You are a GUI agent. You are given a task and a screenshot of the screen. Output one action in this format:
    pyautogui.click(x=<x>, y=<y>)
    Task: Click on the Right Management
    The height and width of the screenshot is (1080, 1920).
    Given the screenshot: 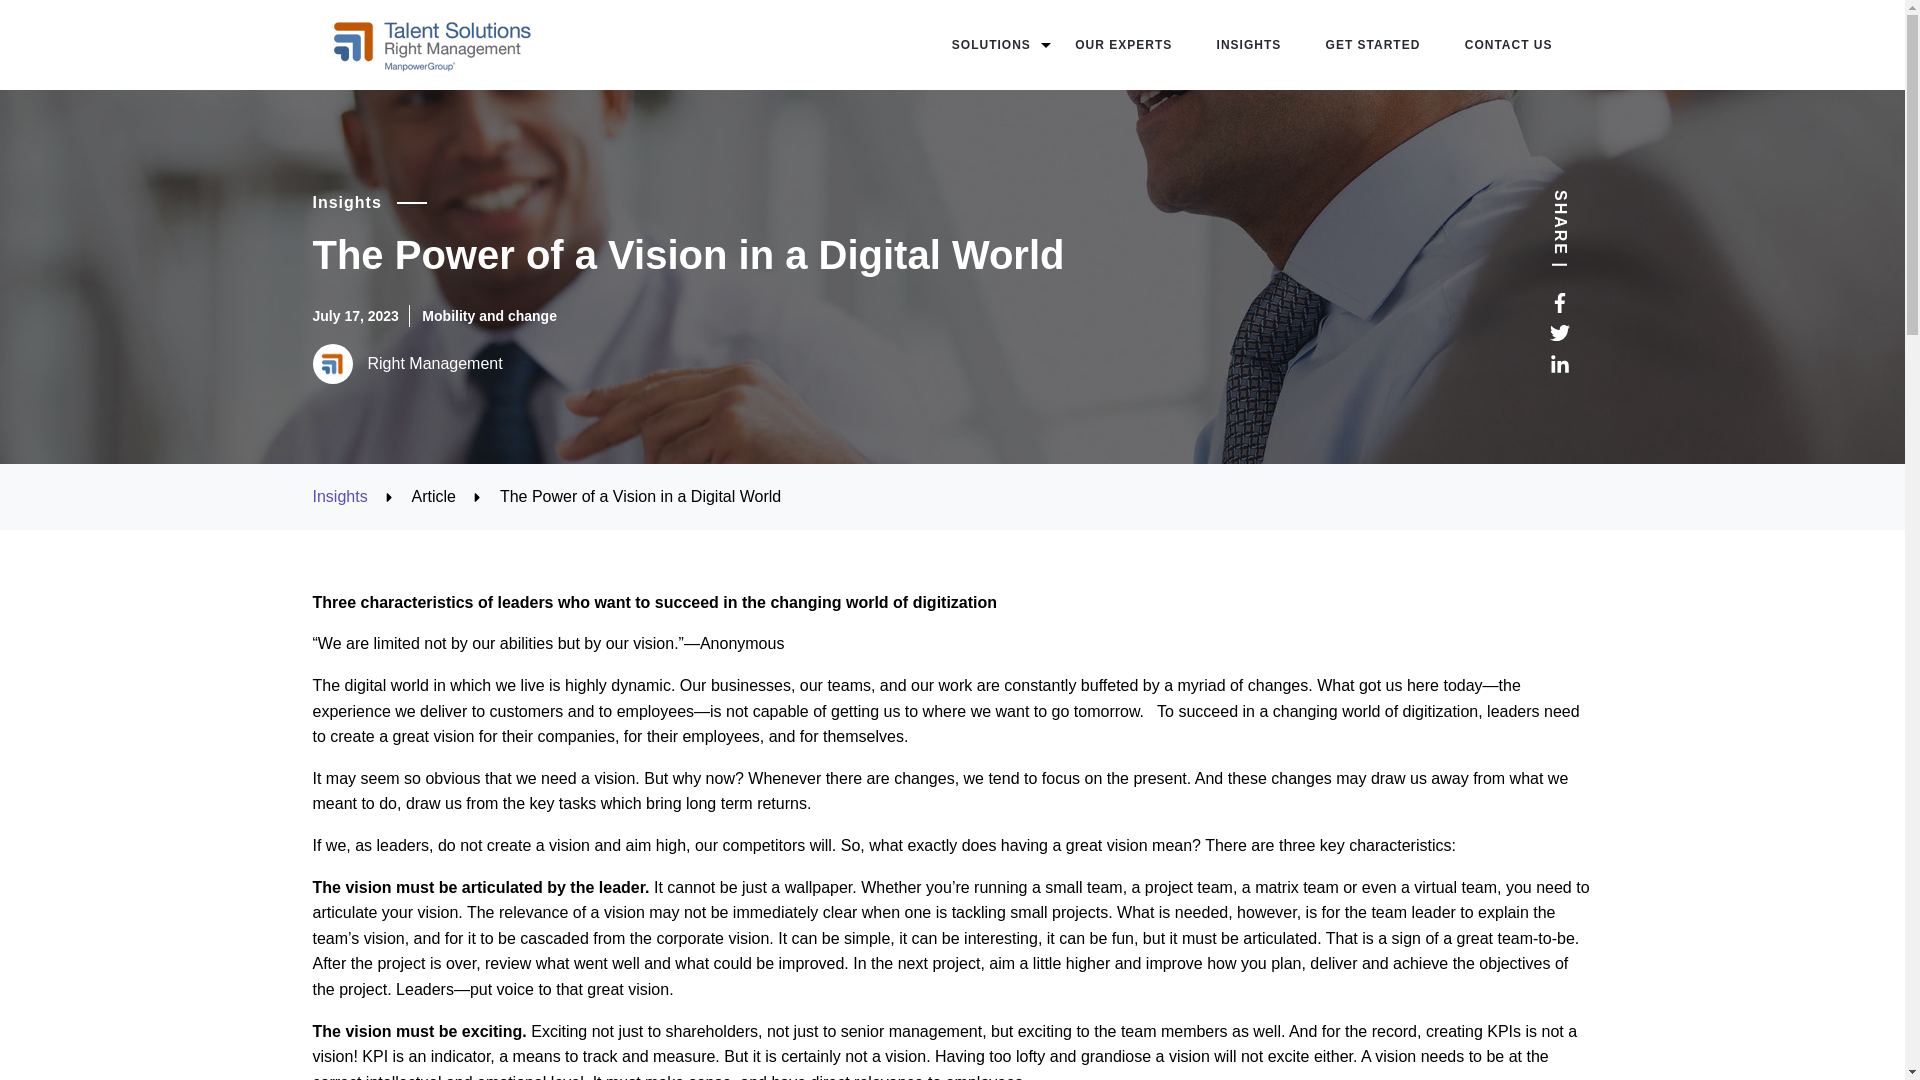 What is the action you would take?
    pyautogui.click(x=916, y=364)
    